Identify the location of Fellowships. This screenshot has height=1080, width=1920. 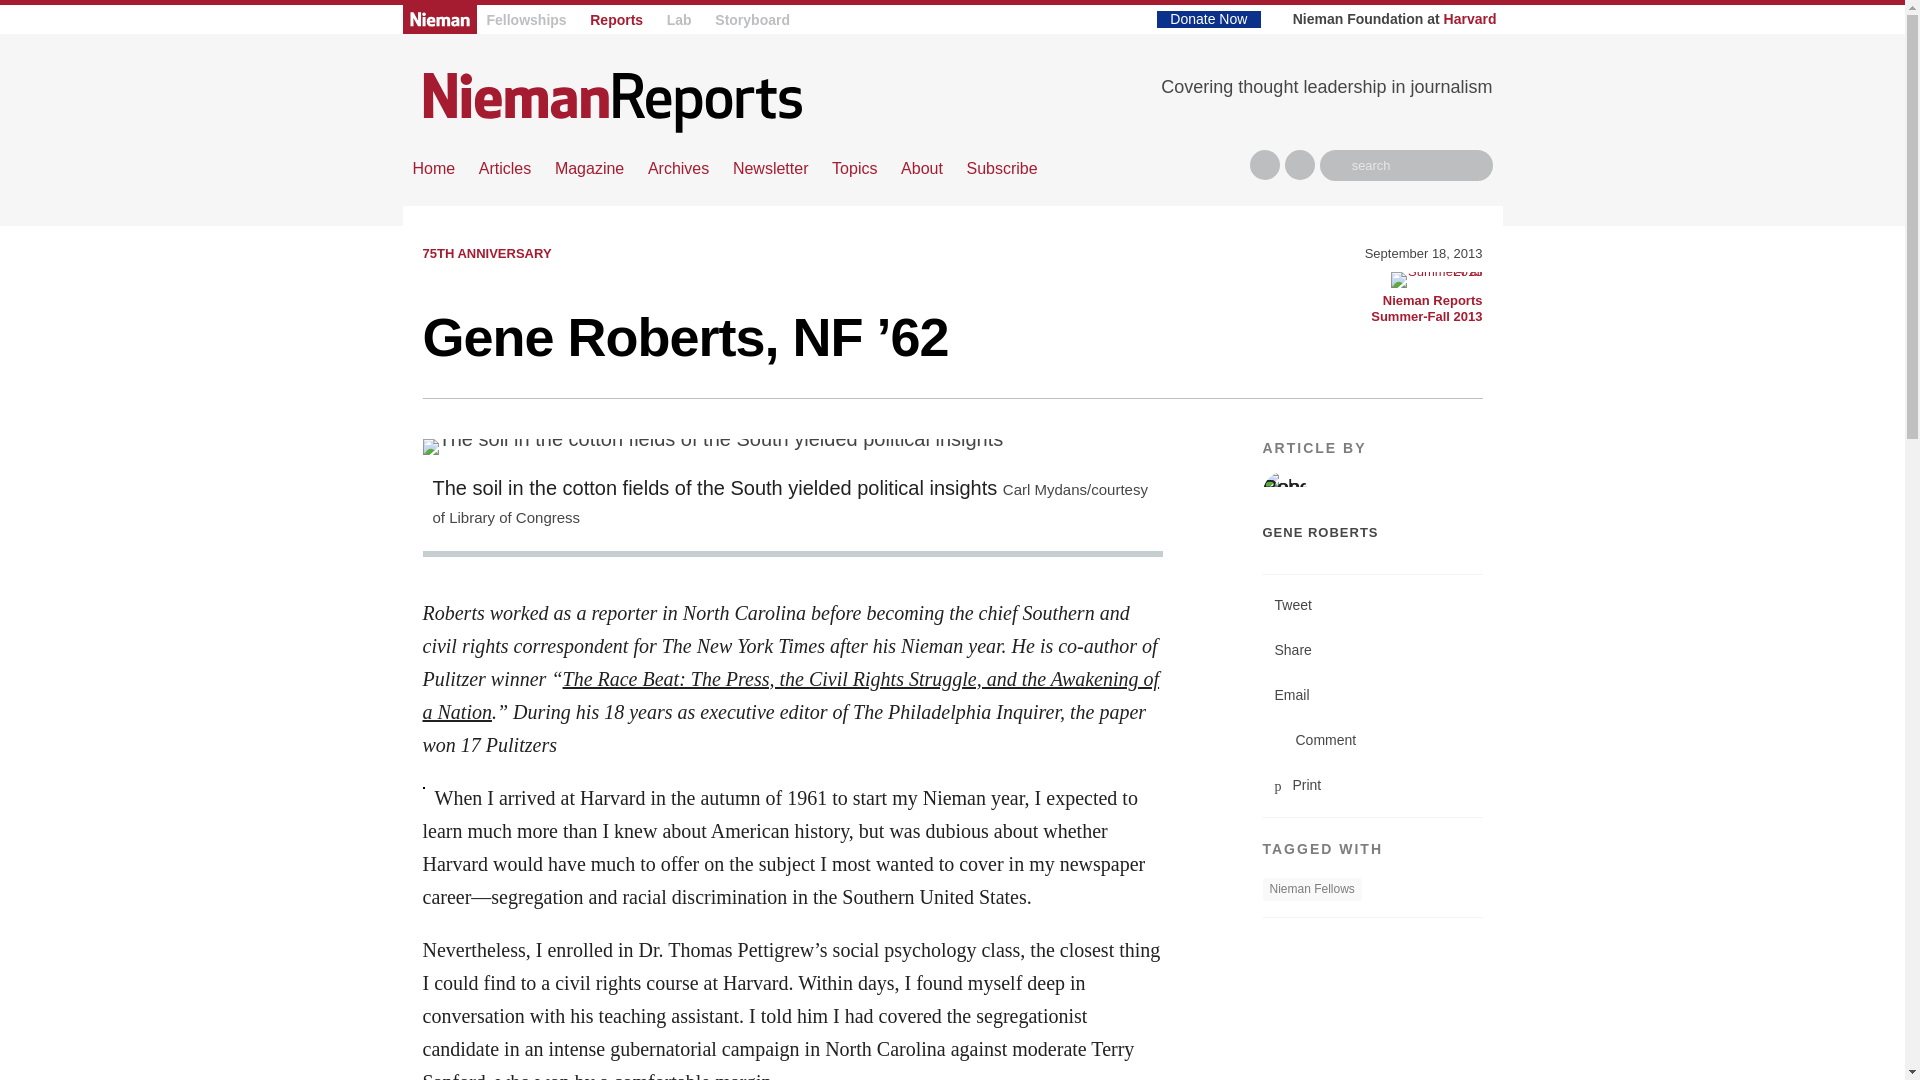
(526, 20).